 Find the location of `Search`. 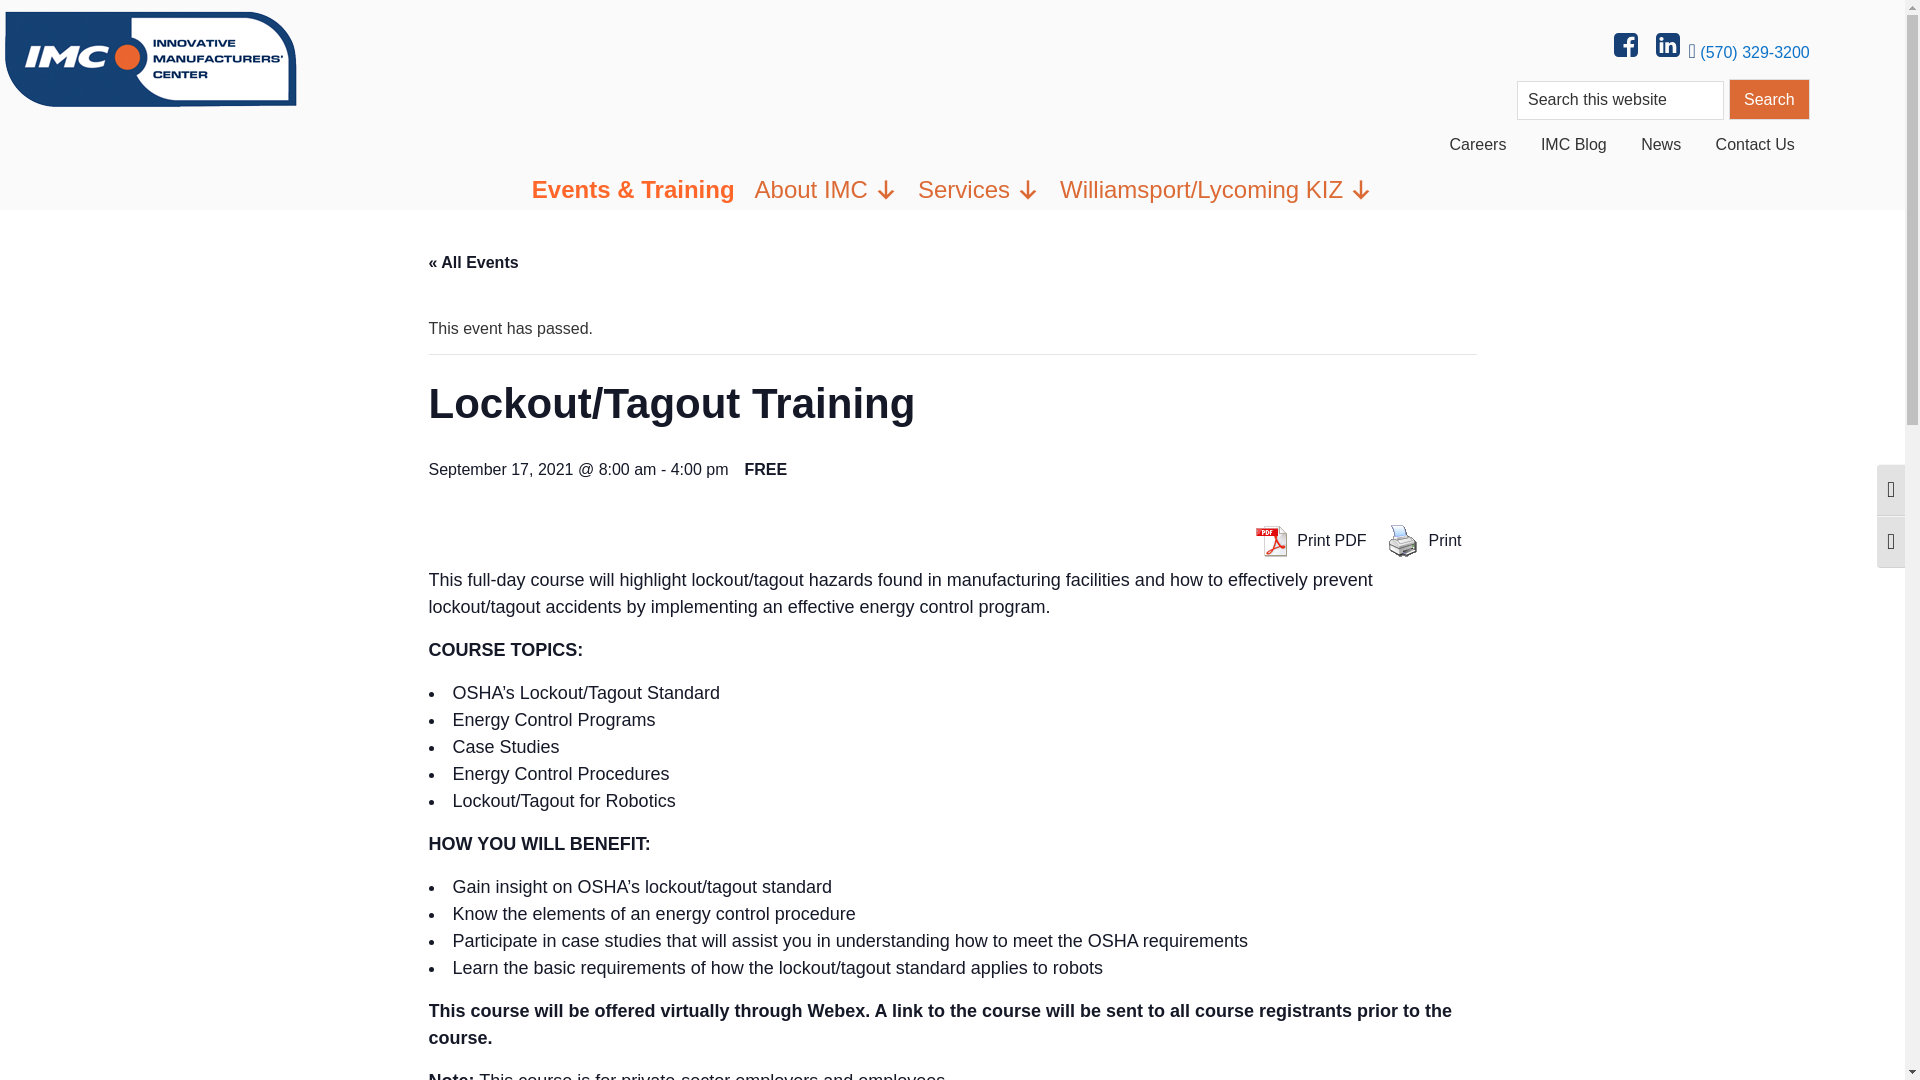

Search is located at coordinates (1770, 98).